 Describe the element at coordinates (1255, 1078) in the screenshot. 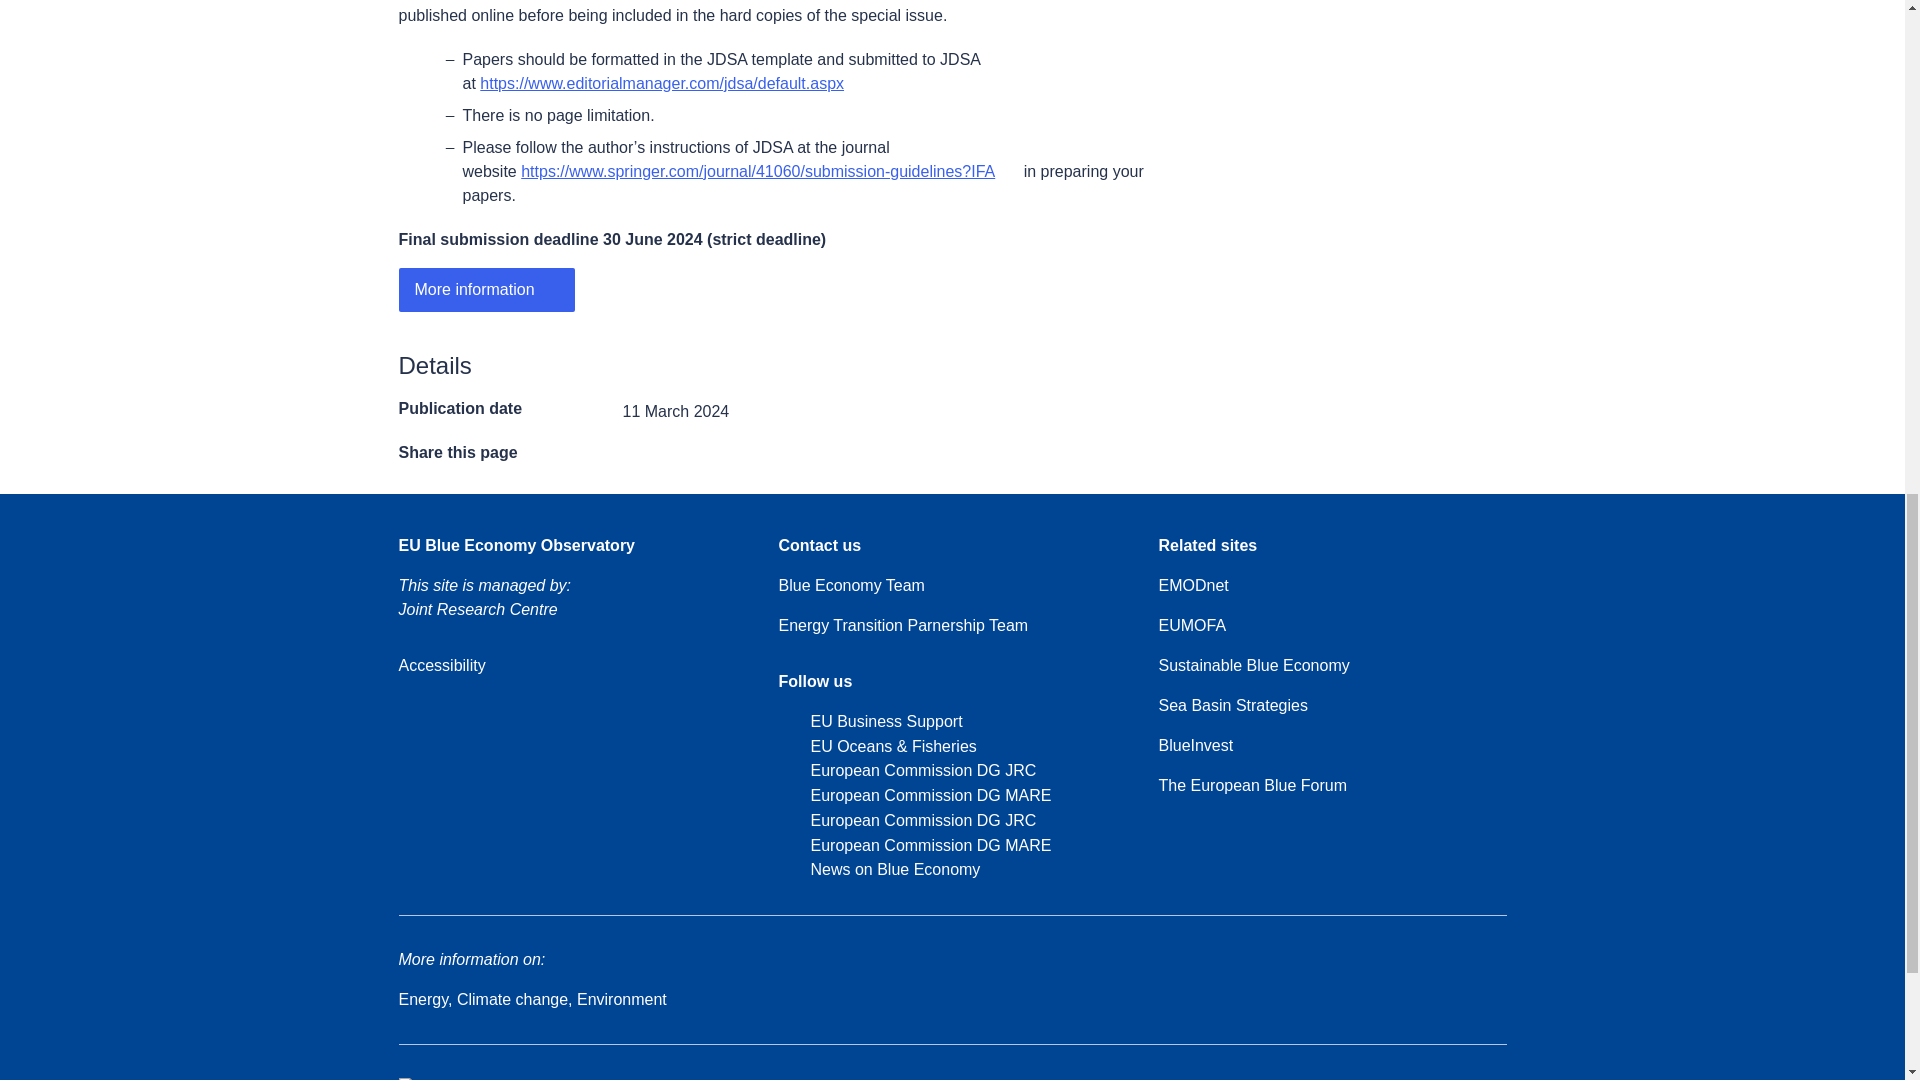

I see `Languages on our websites` at that location.